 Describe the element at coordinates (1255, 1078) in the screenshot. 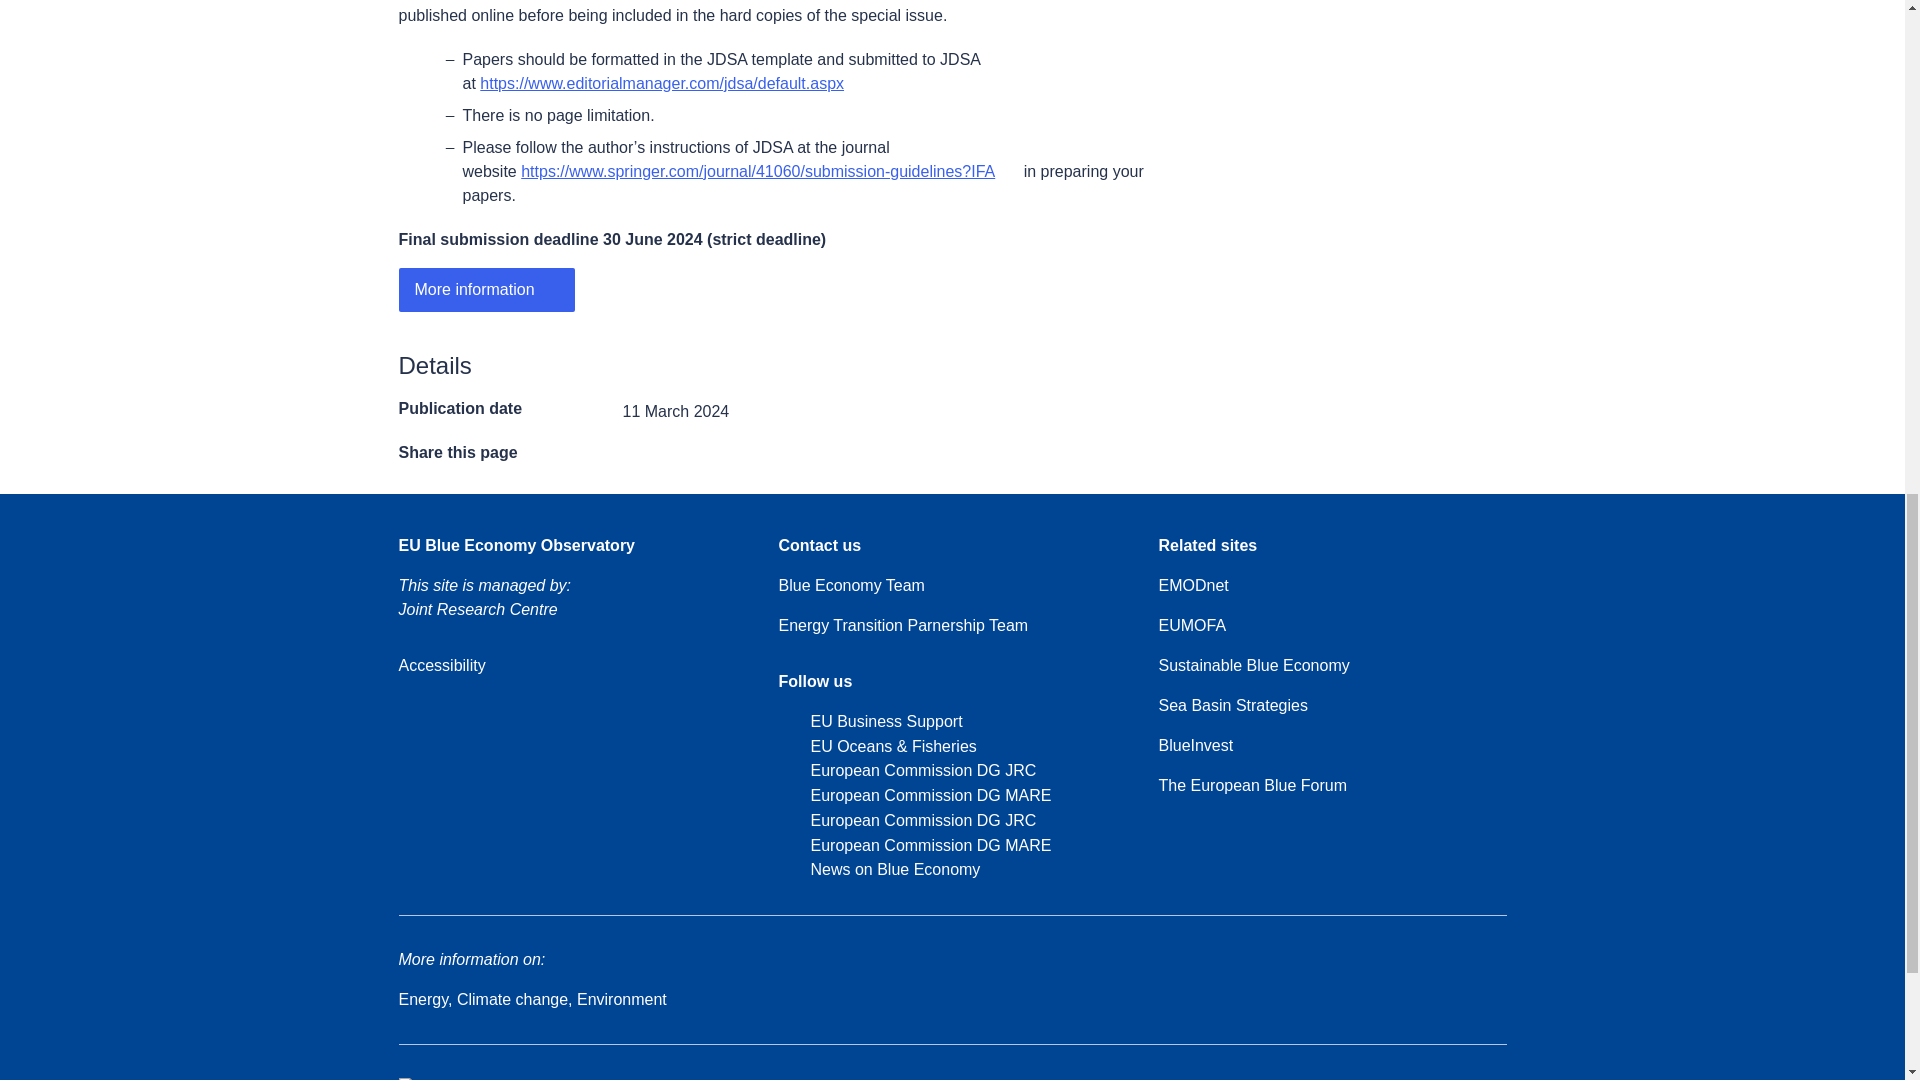

I see `Languages on our websites` at that location.